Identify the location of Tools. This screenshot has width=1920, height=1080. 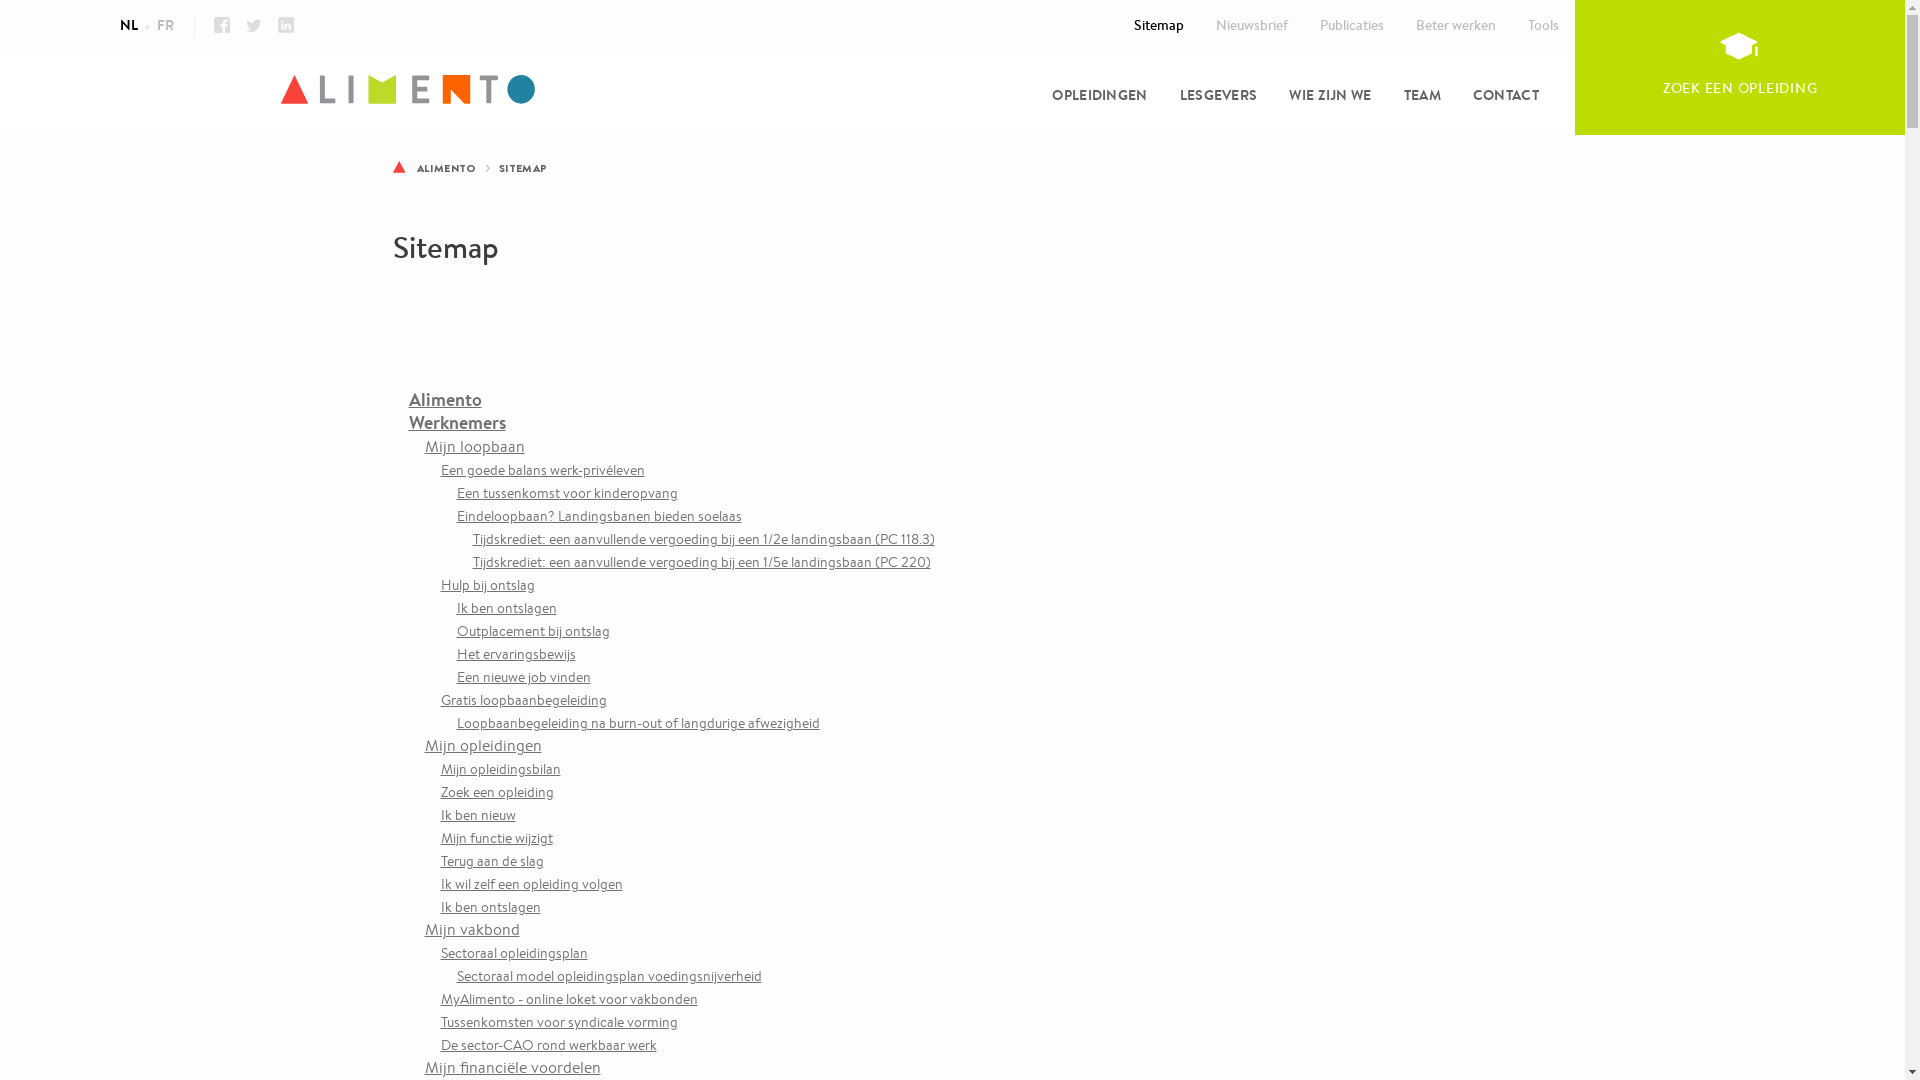
(1544, 25).